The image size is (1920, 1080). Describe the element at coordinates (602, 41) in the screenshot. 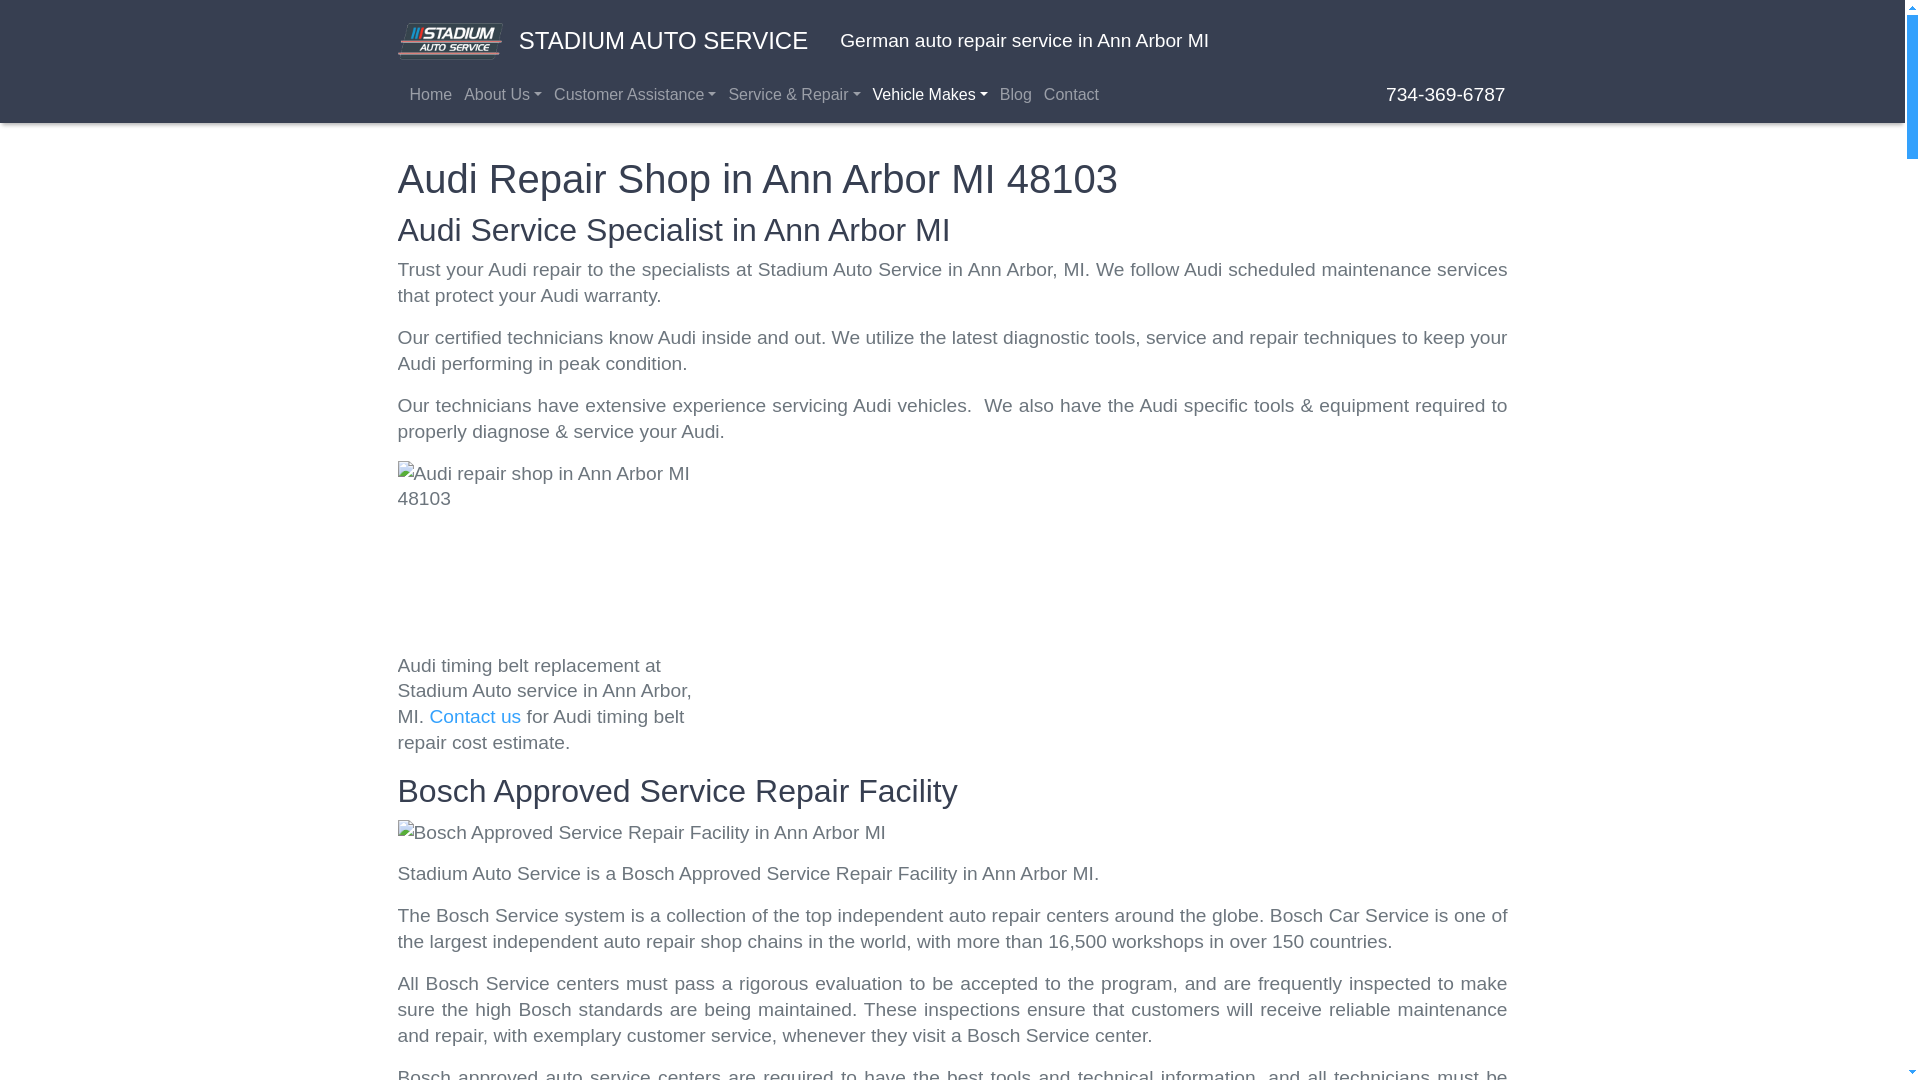

I see `STADIUM AUTO SERVICE` at that location.